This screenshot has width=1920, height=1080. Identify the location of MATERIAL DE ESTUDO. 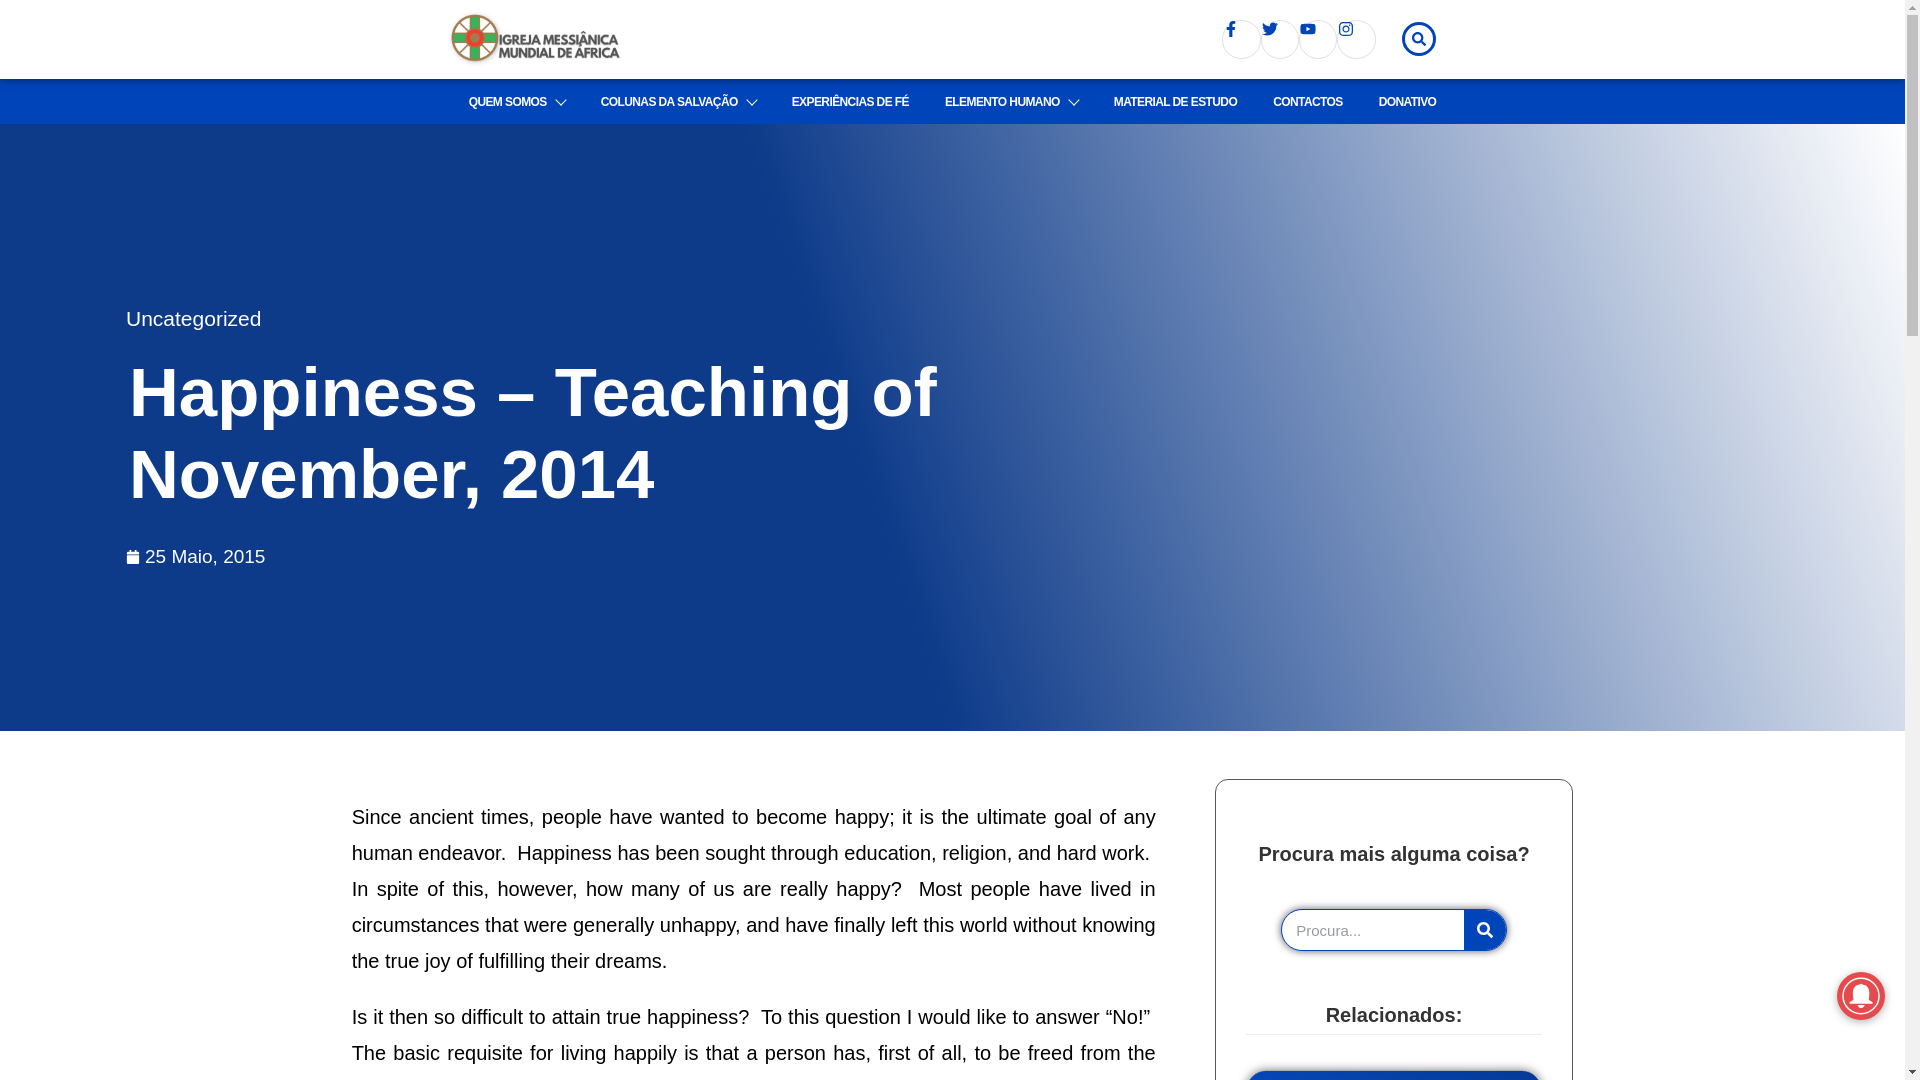
(1174, 101).